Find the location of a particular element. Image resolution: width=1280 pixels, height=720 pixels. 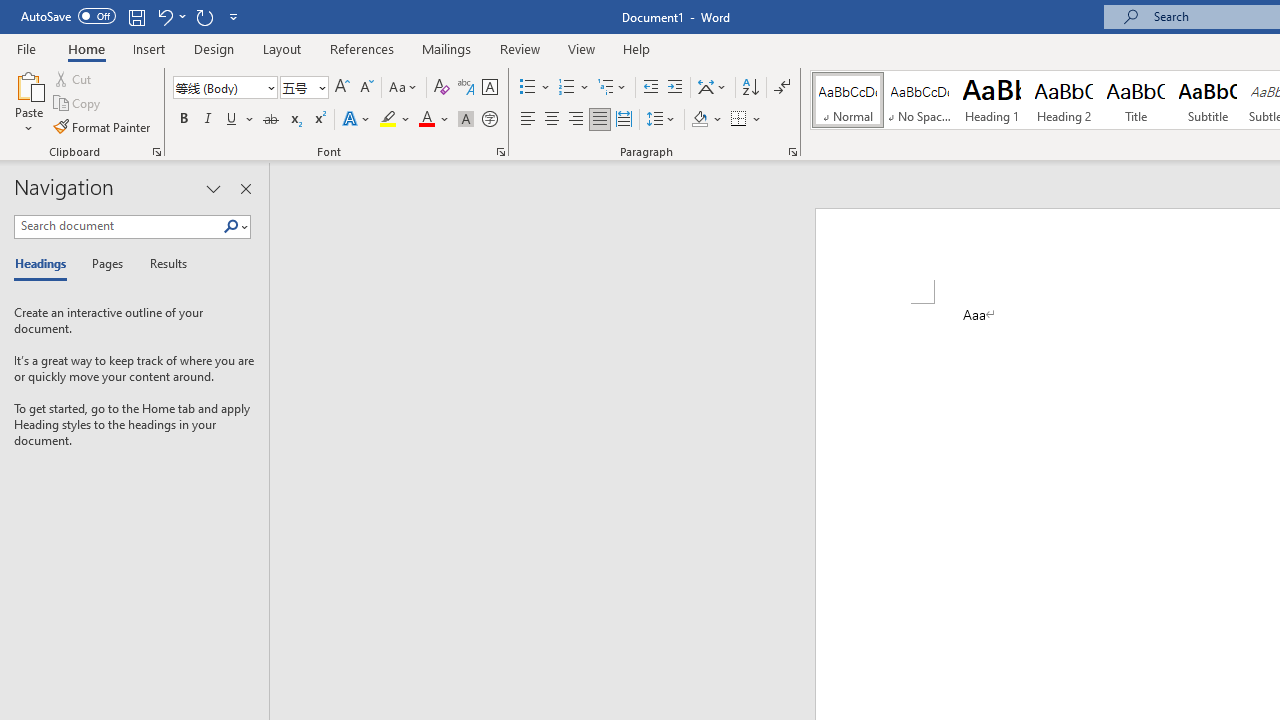

Cut is located at coordinates (74, 78).